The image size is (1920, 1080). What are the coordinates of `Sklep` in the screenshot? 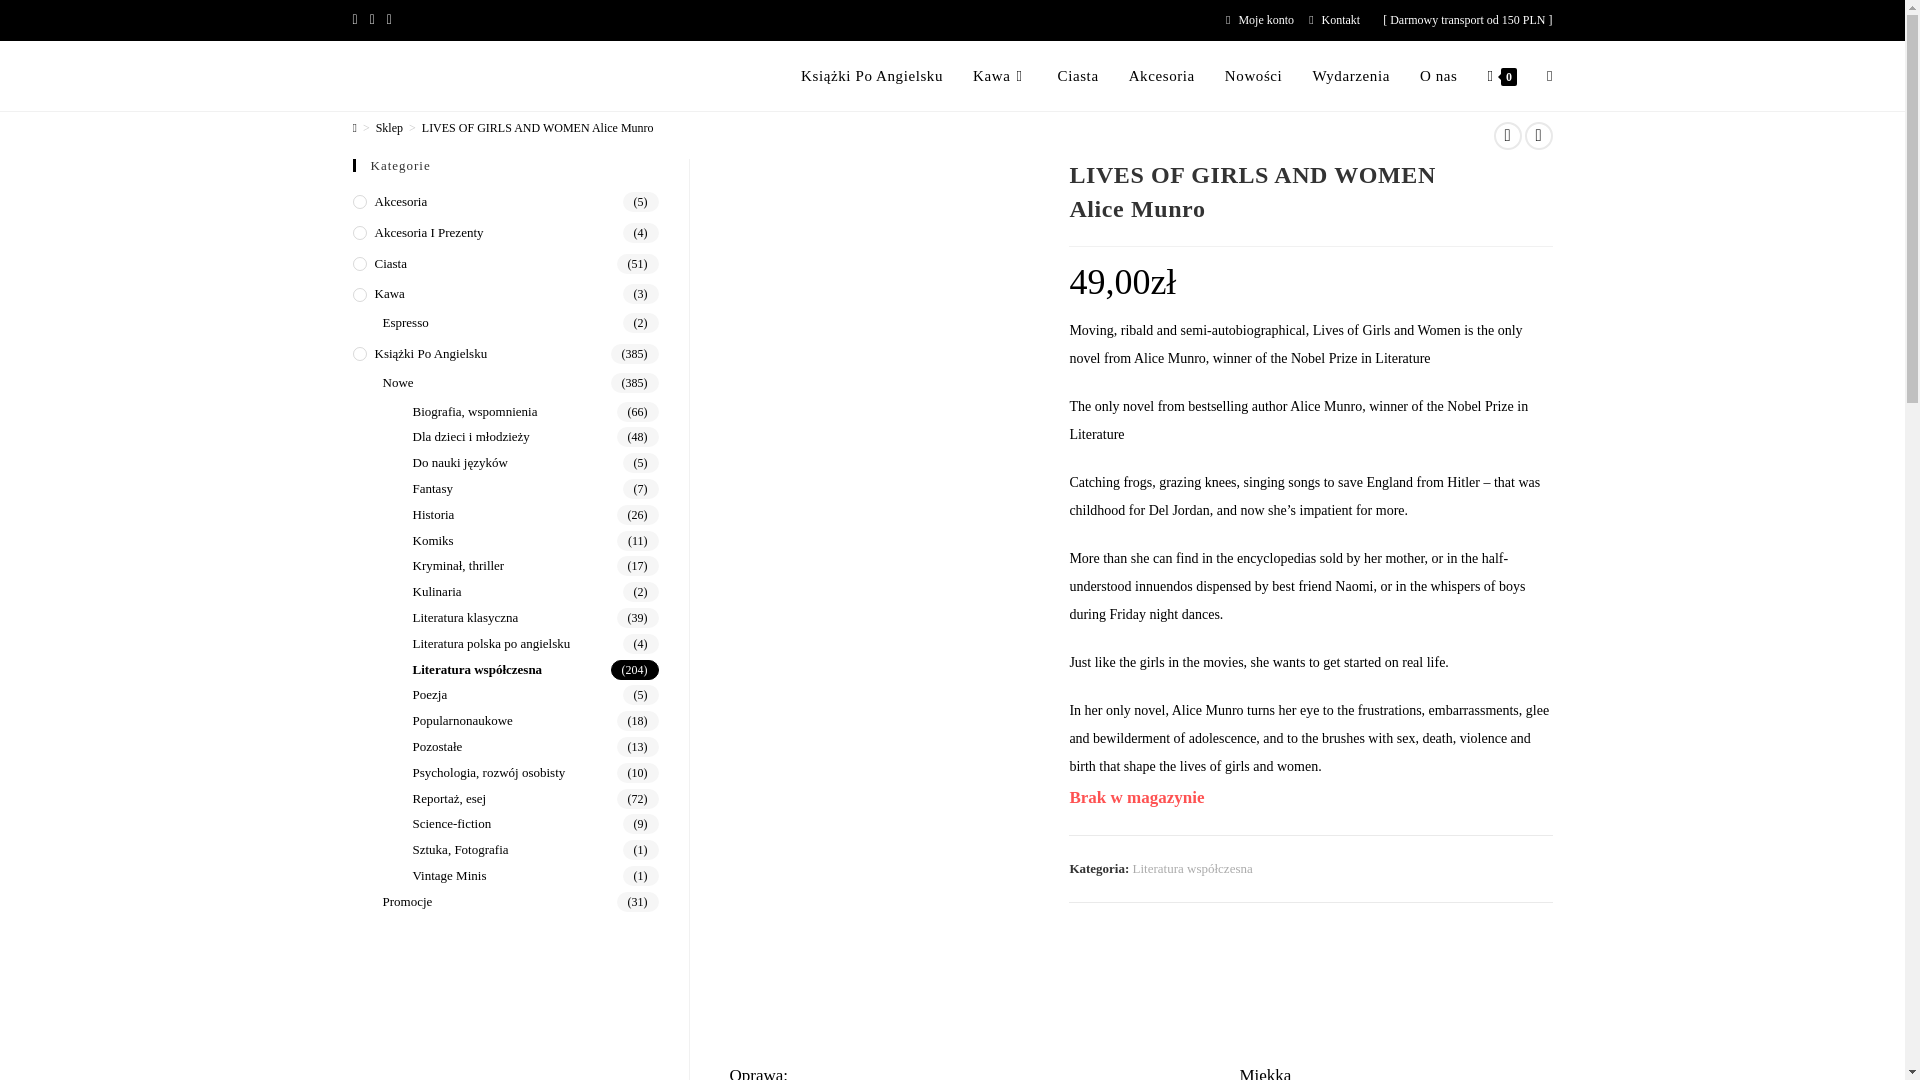 It's located at (390, 128).